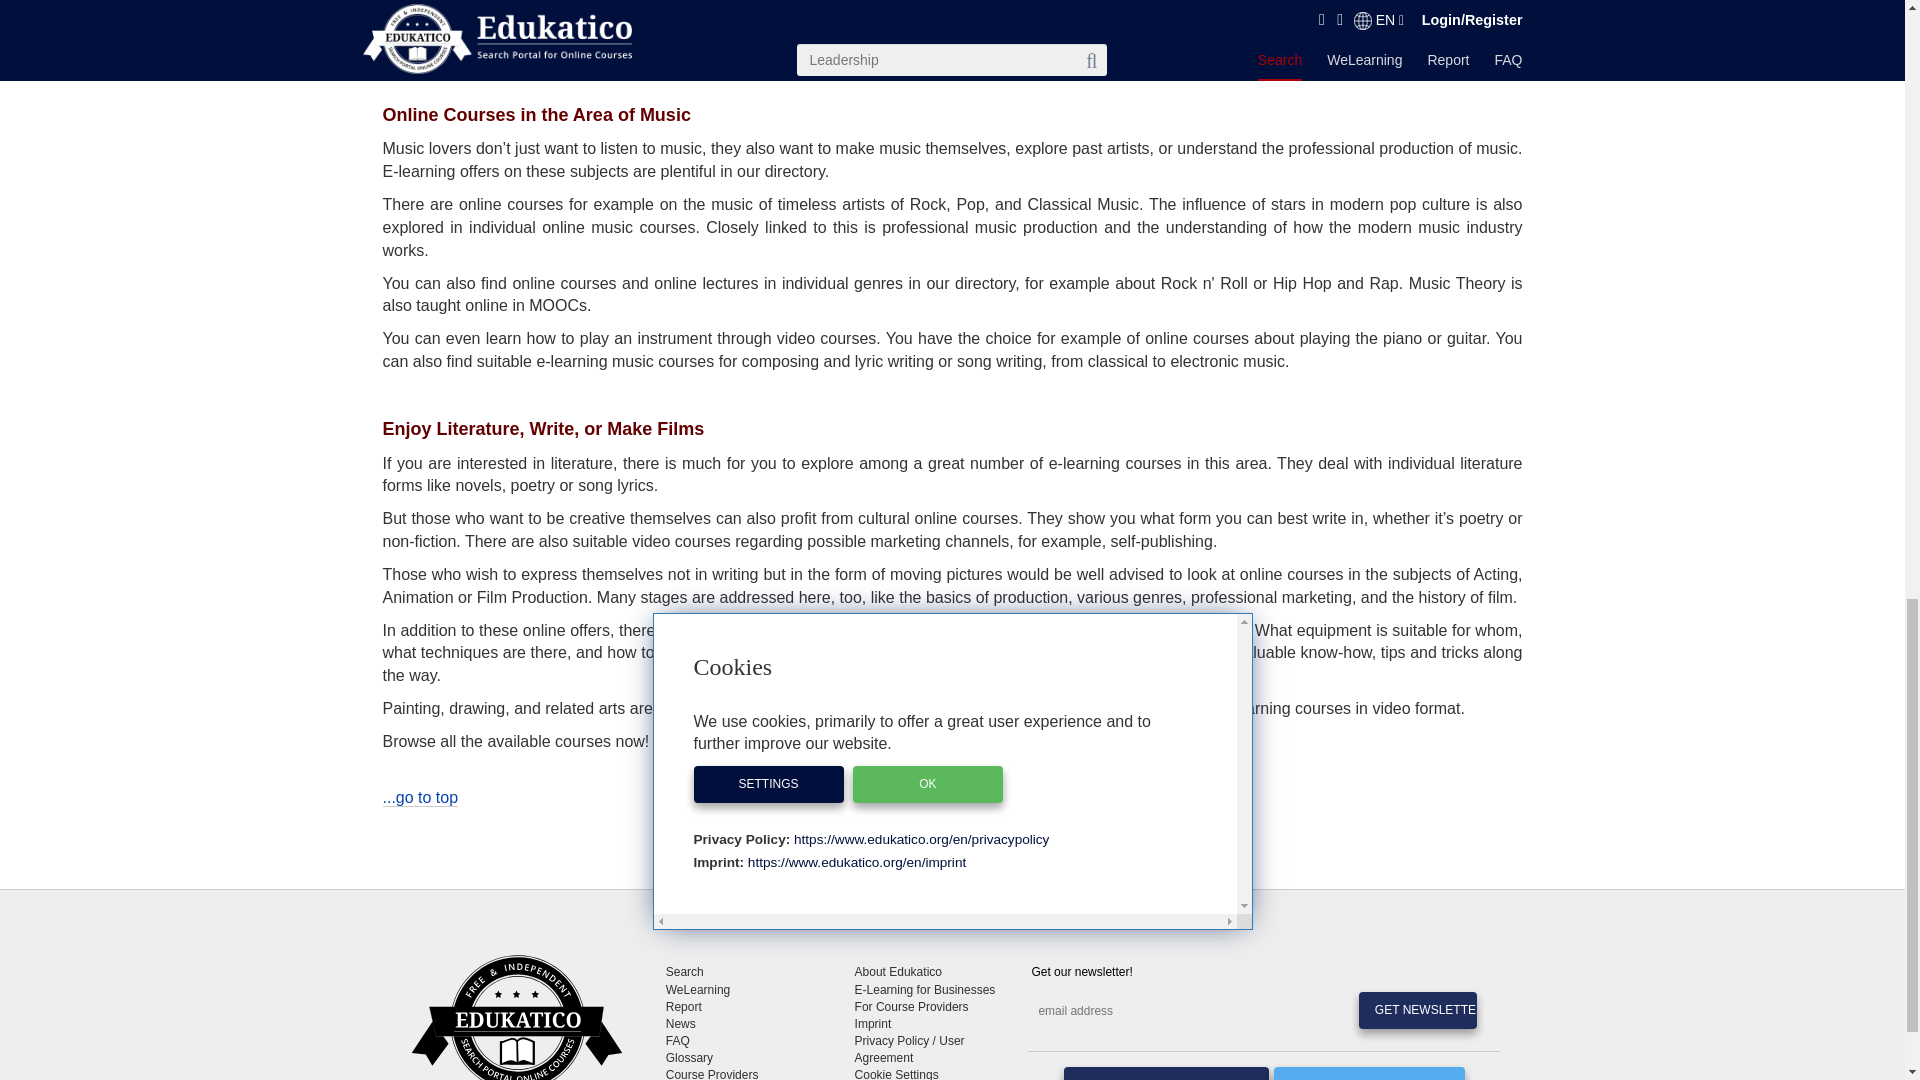  I want to click on Get newsletter, so click(1418, 1010).